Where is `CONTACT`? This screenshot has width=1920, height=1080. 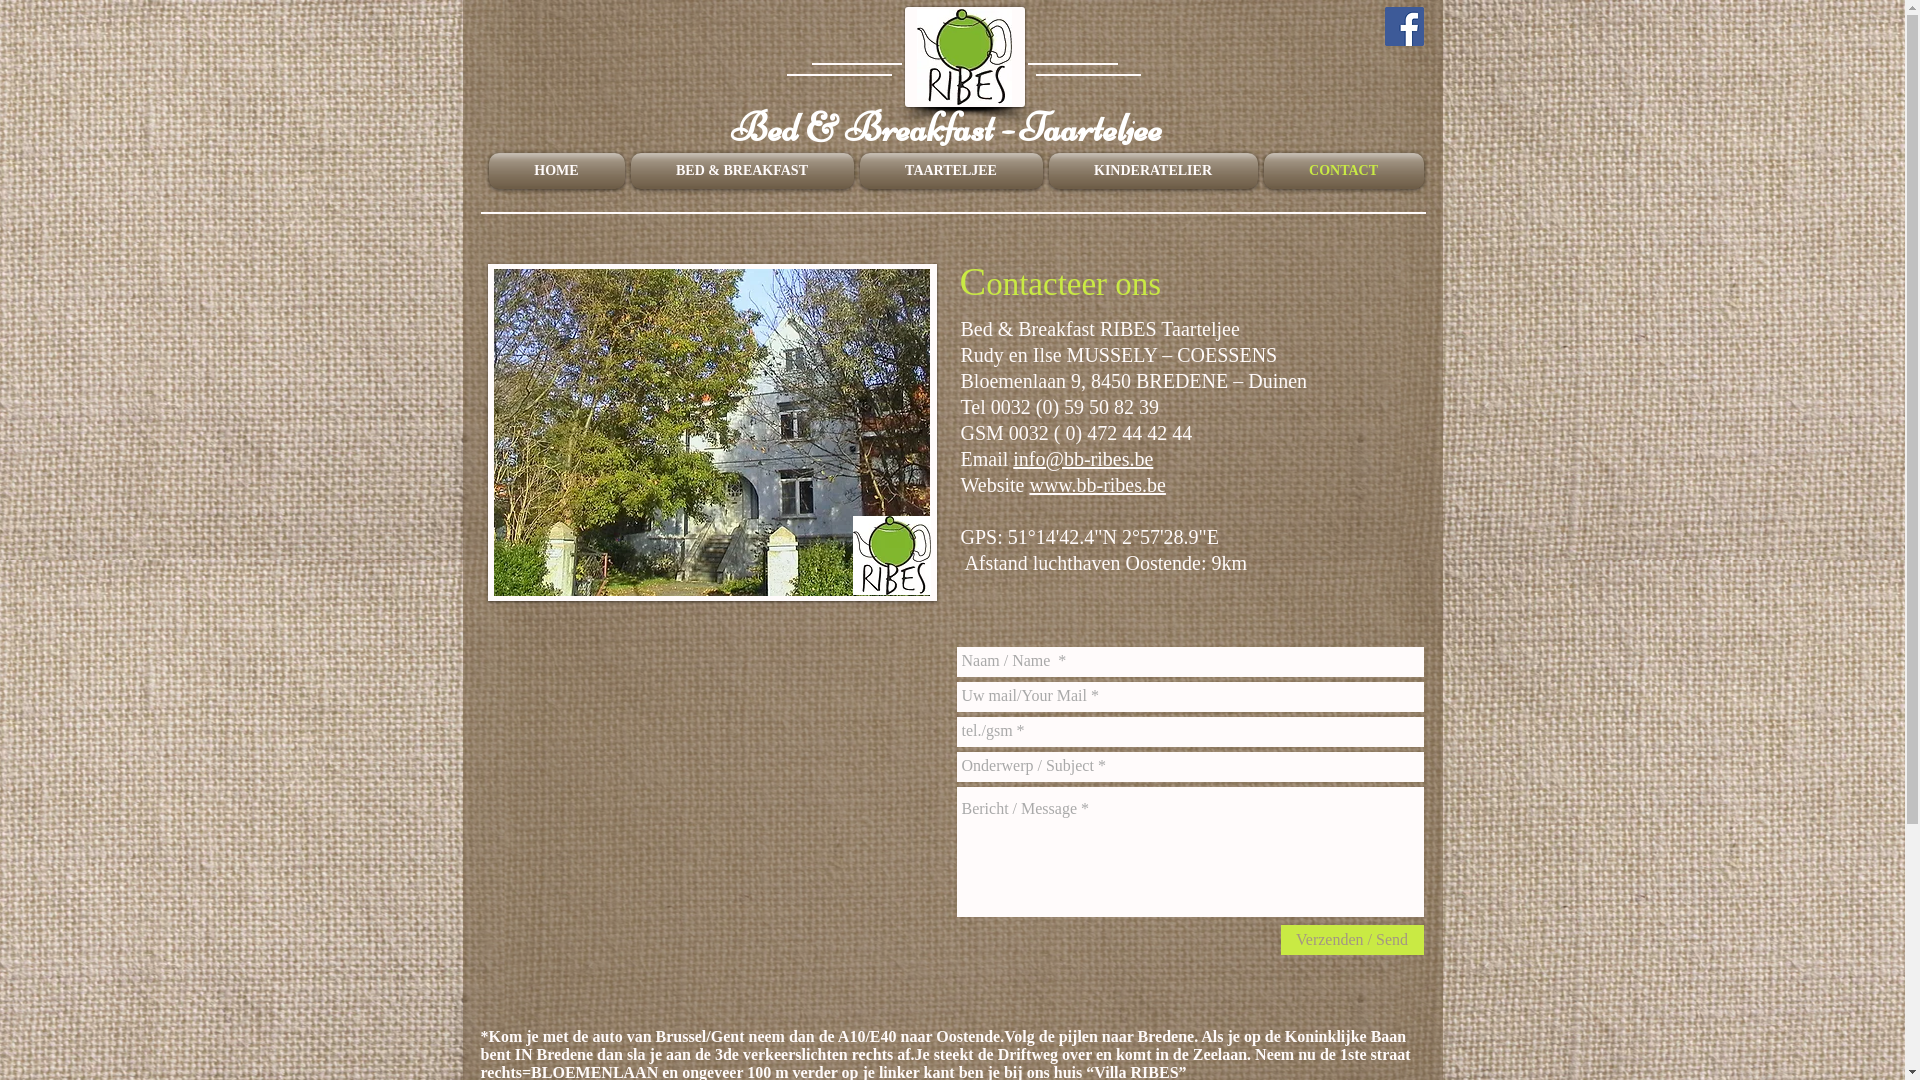
CONTACT is located at coordinates (1342, 171).